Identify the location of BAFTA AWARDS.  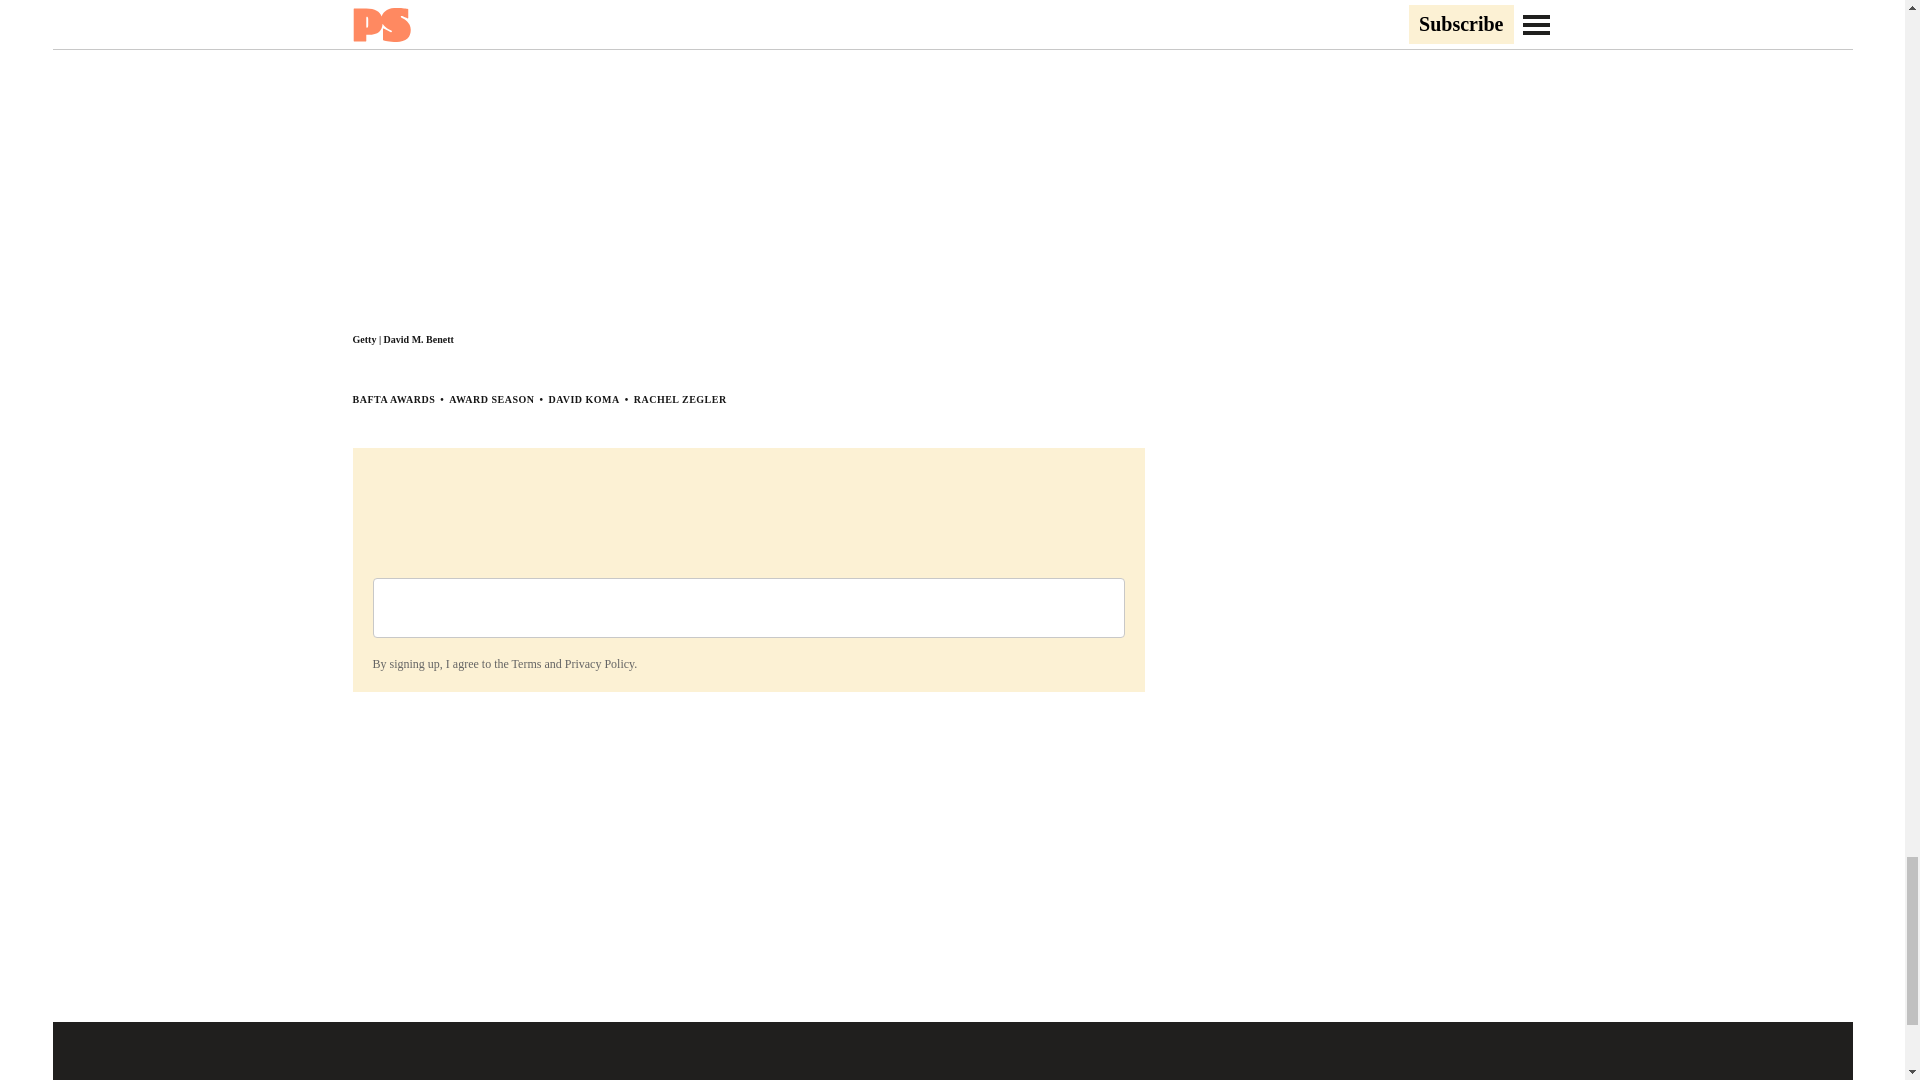
(393, 400).